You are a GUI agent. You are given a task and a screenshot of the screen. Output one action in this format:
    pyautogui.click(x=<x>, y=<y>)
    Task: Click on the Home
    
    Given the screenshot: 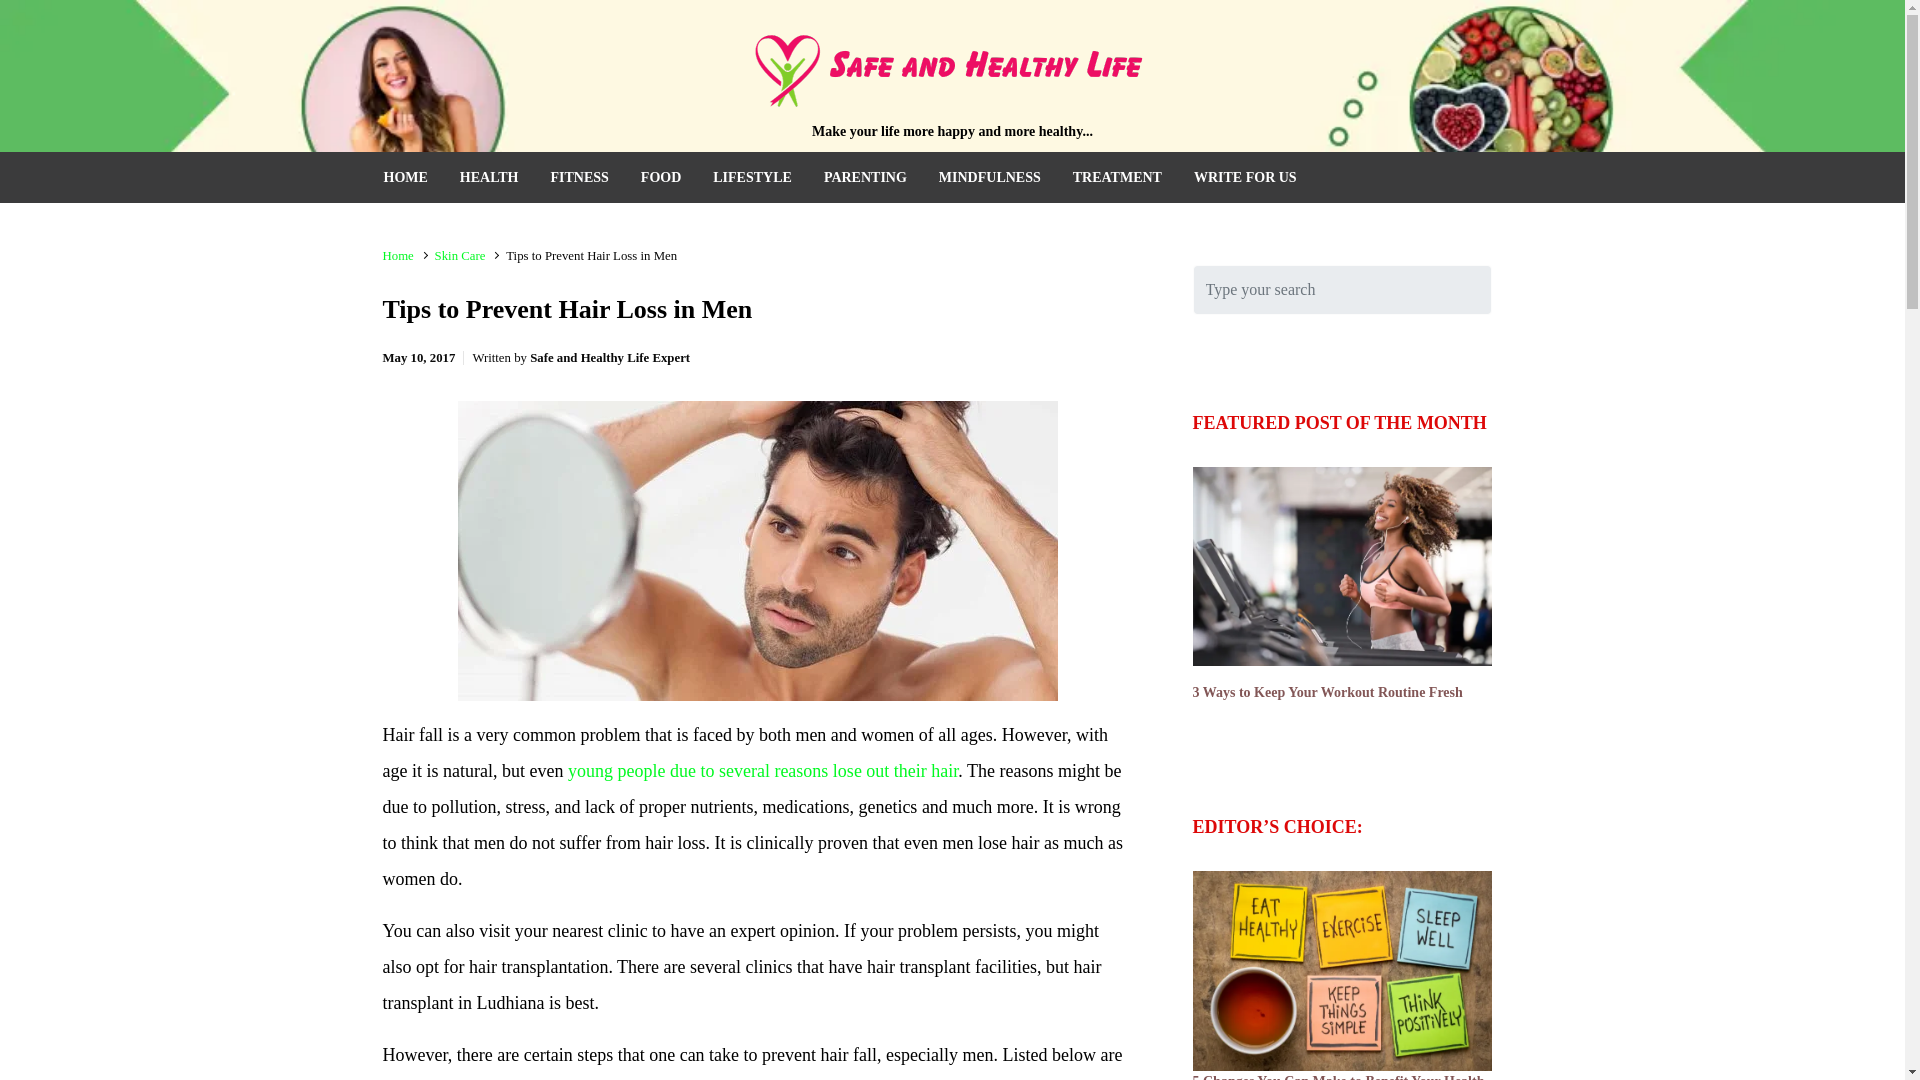 What is the action you would take?
    pyautogui.click(x=397, y=256)
    